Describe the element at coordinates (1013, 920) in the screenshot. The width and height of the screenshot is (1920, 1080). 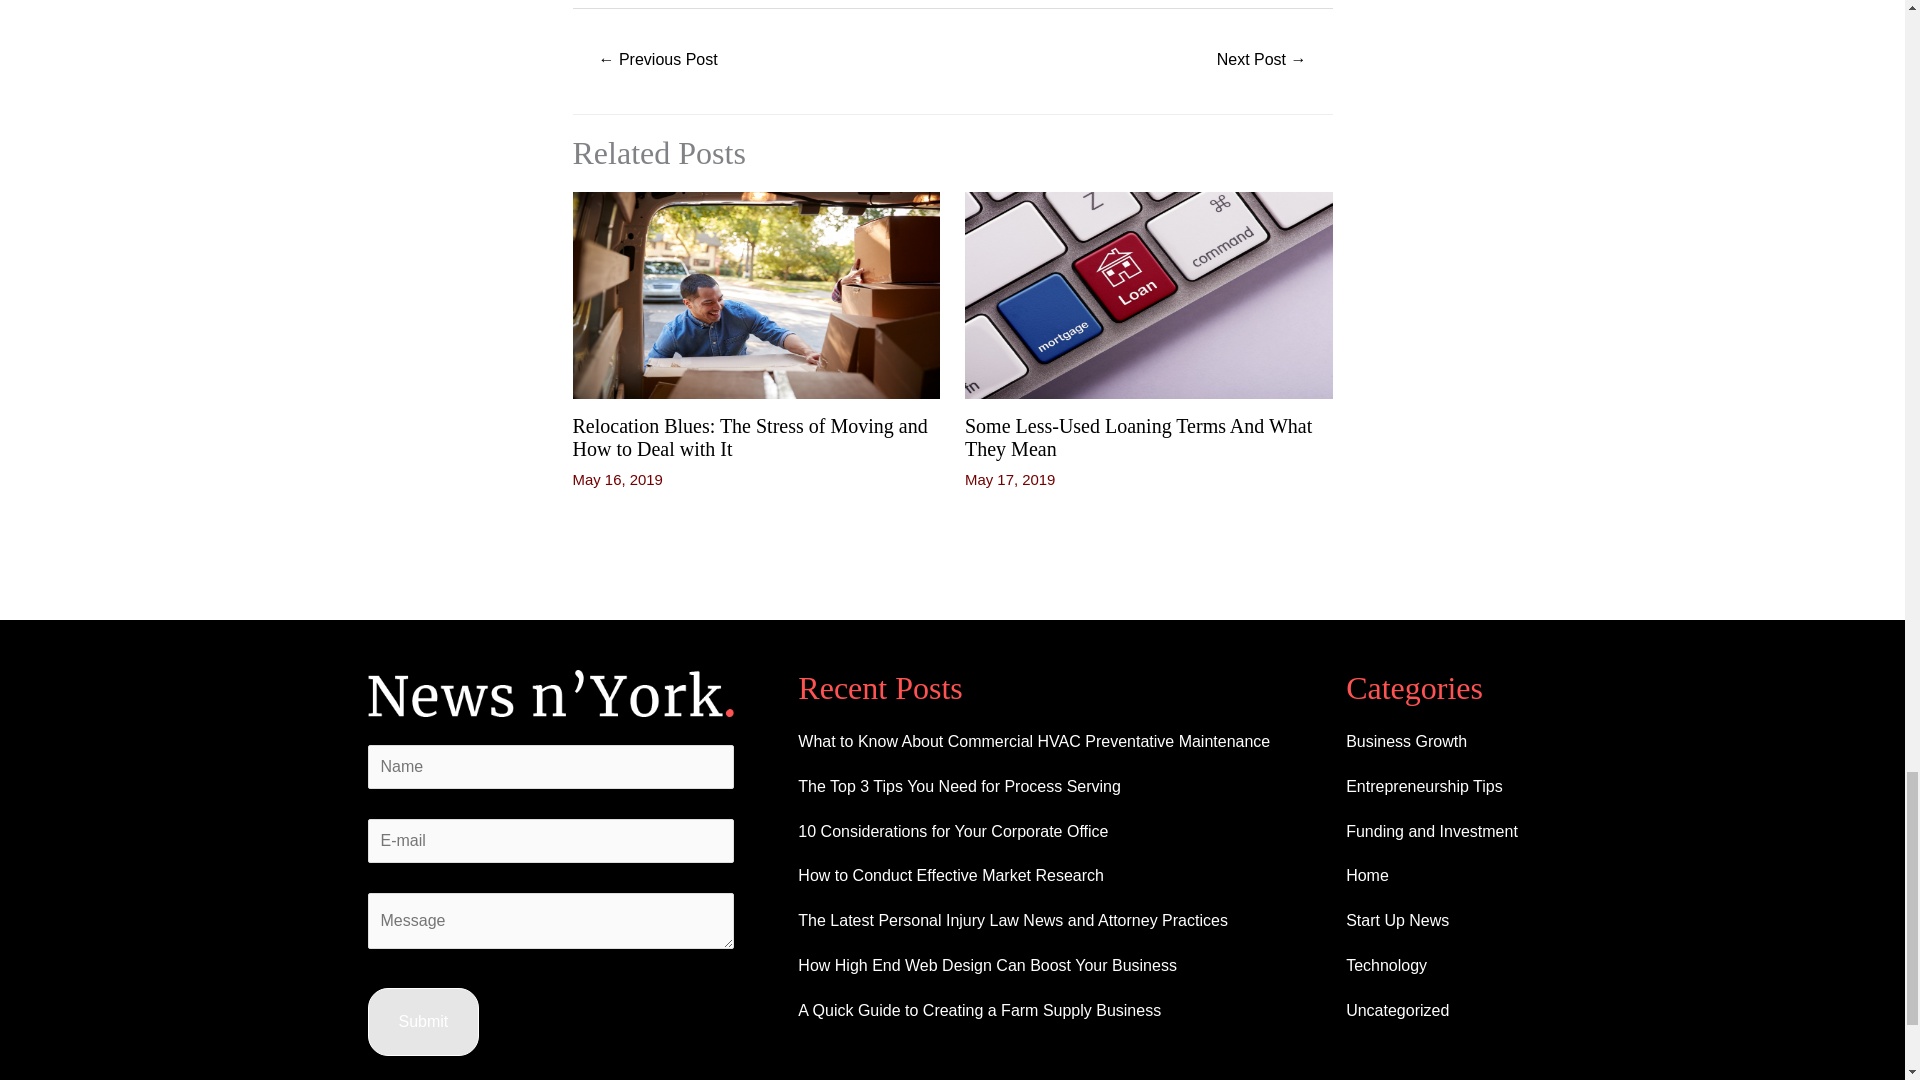
I see `The Latest Personal Injury Law News and Attorney Practices` at that location.